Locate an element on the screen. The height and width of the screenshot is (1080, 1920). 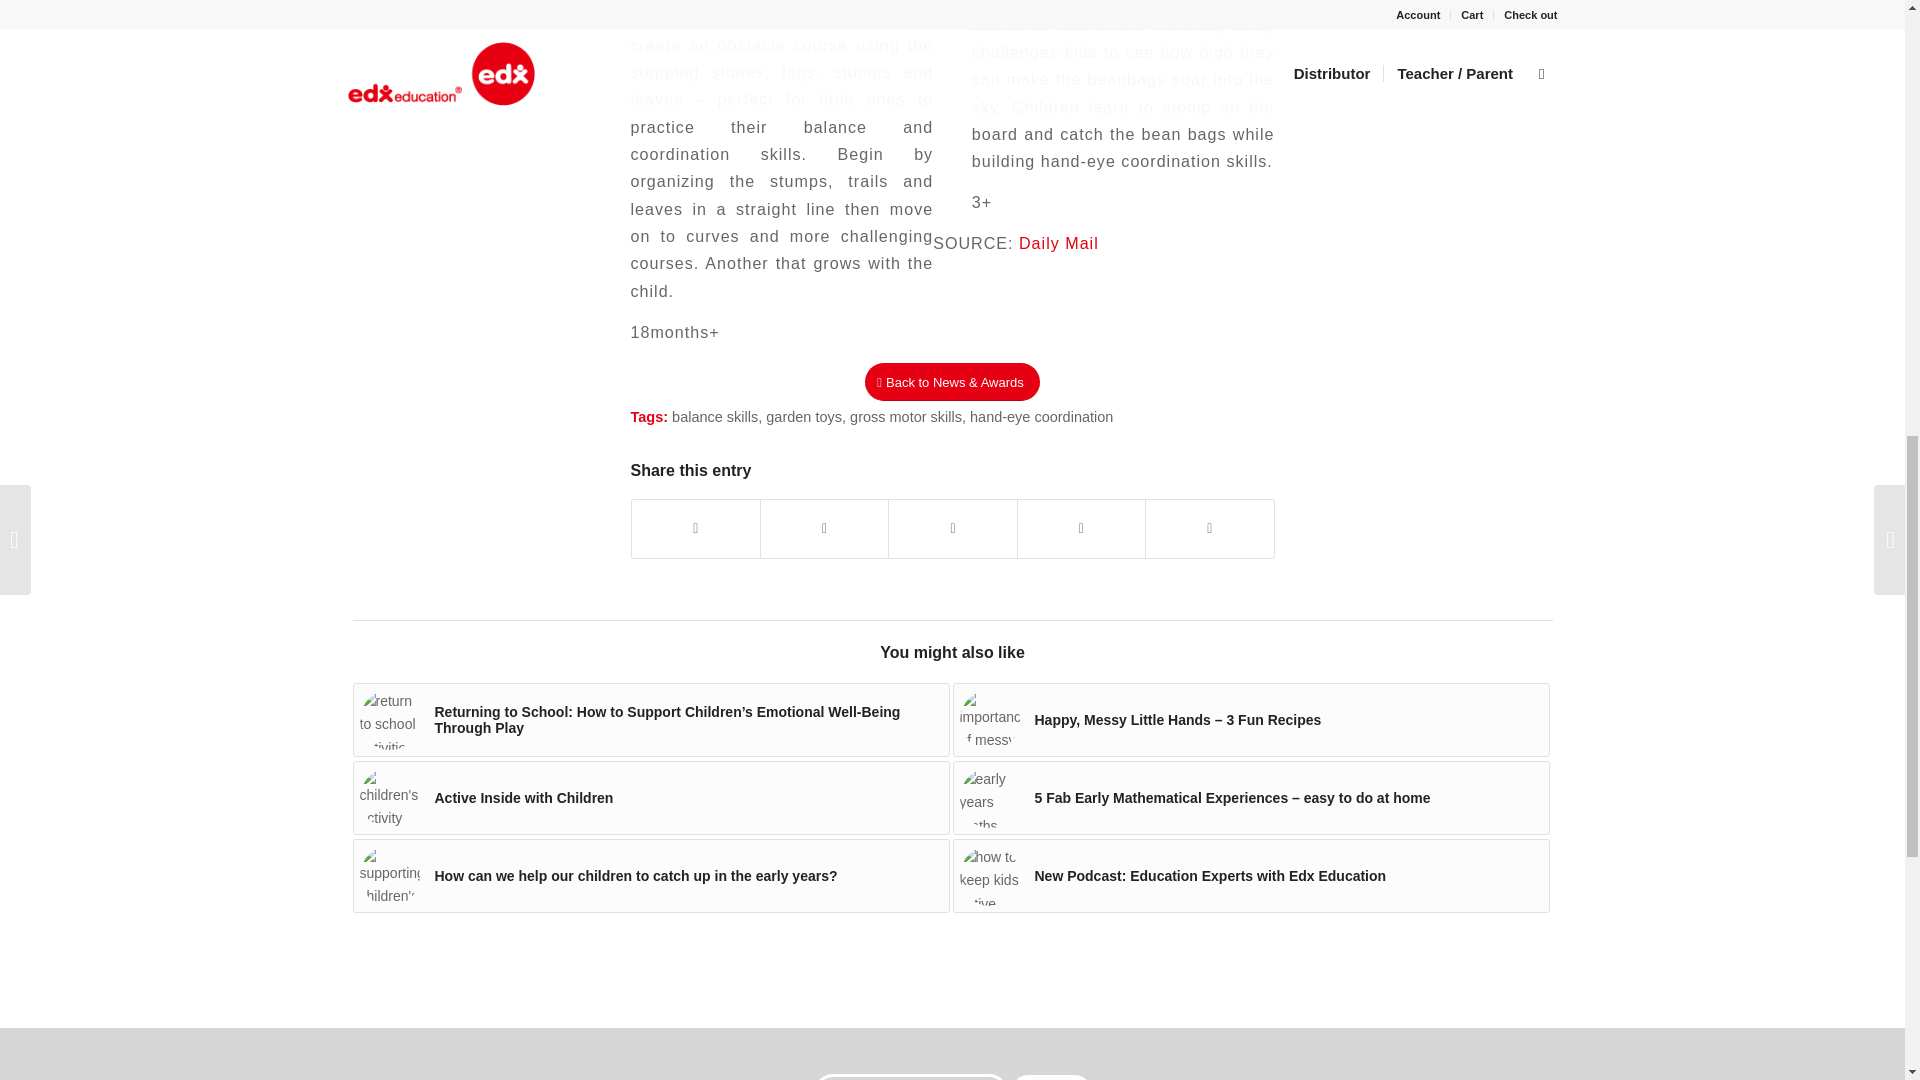
New Podcast: Education Experts with Edx Education is located at coordinates (1250, 876).